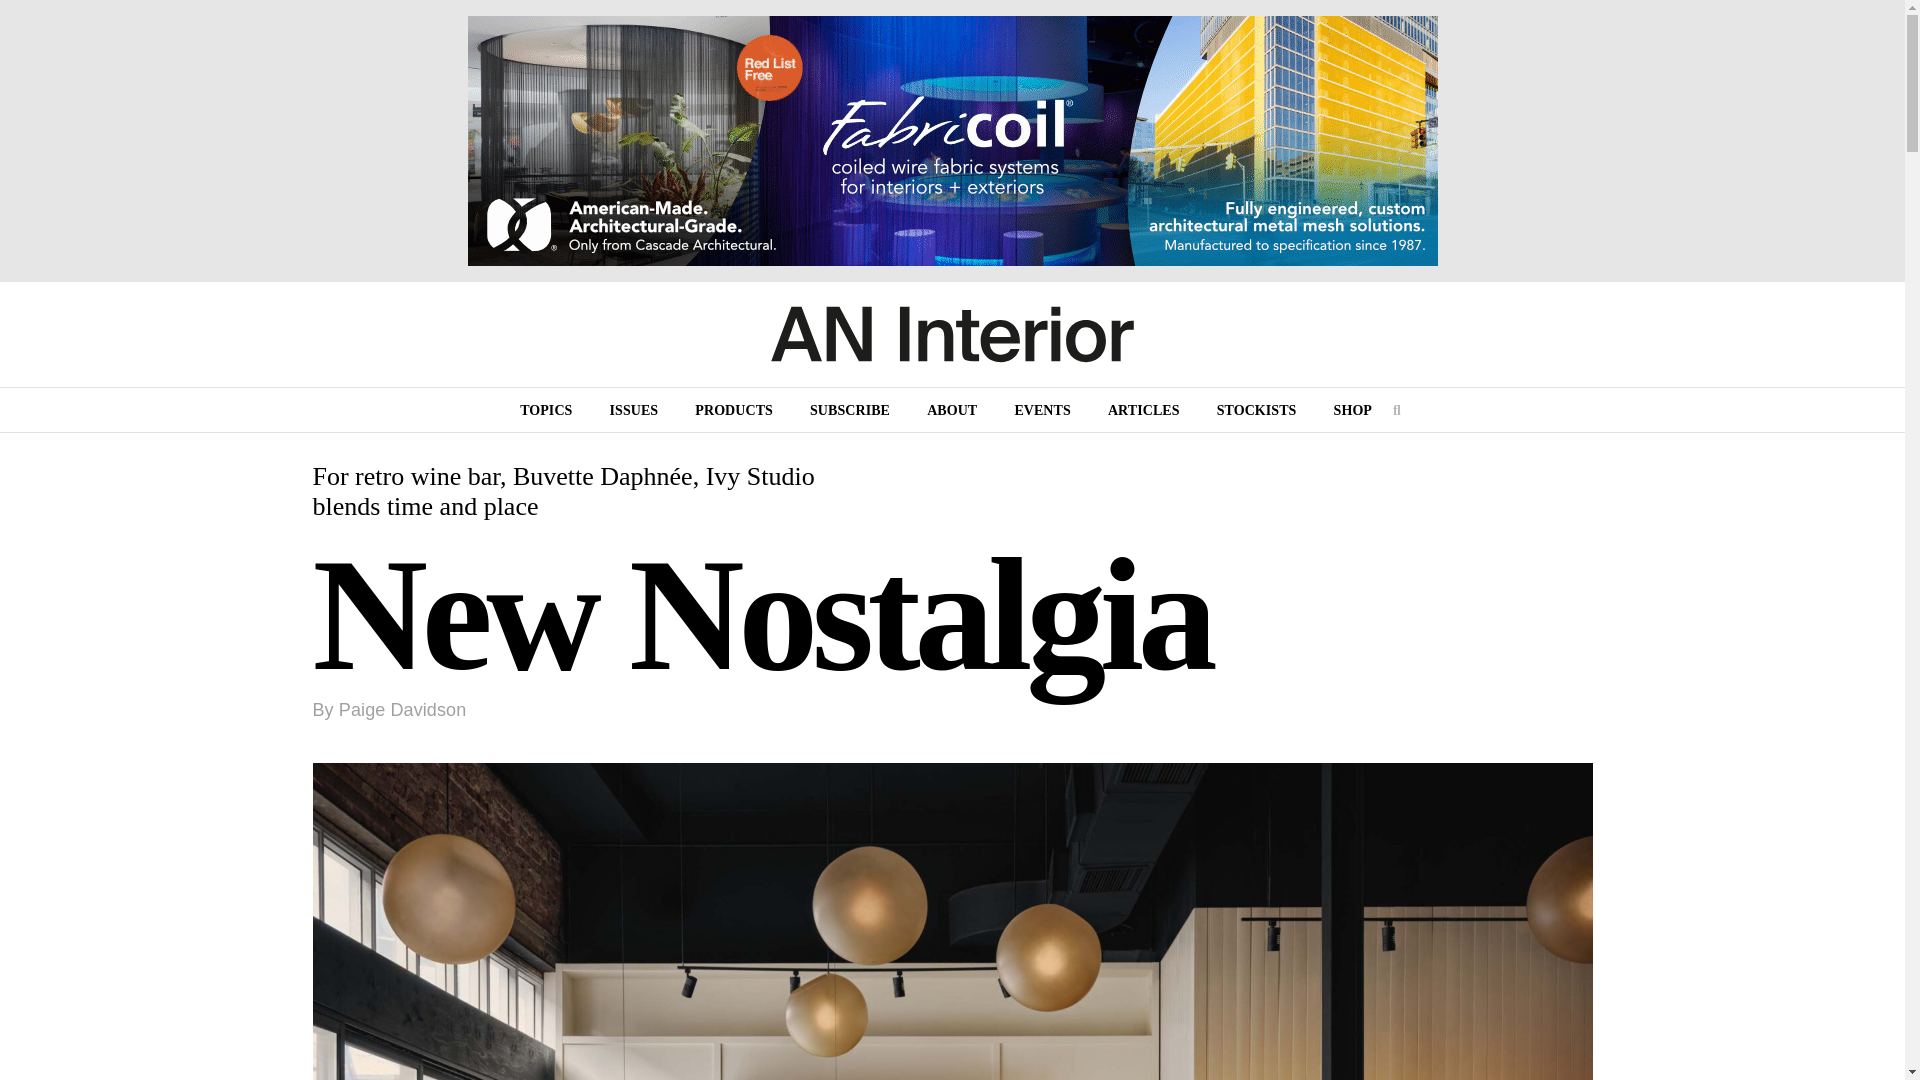  Describe the element at coordinates (1257, 411) in the screenshot. I see `Stockists` at that location.